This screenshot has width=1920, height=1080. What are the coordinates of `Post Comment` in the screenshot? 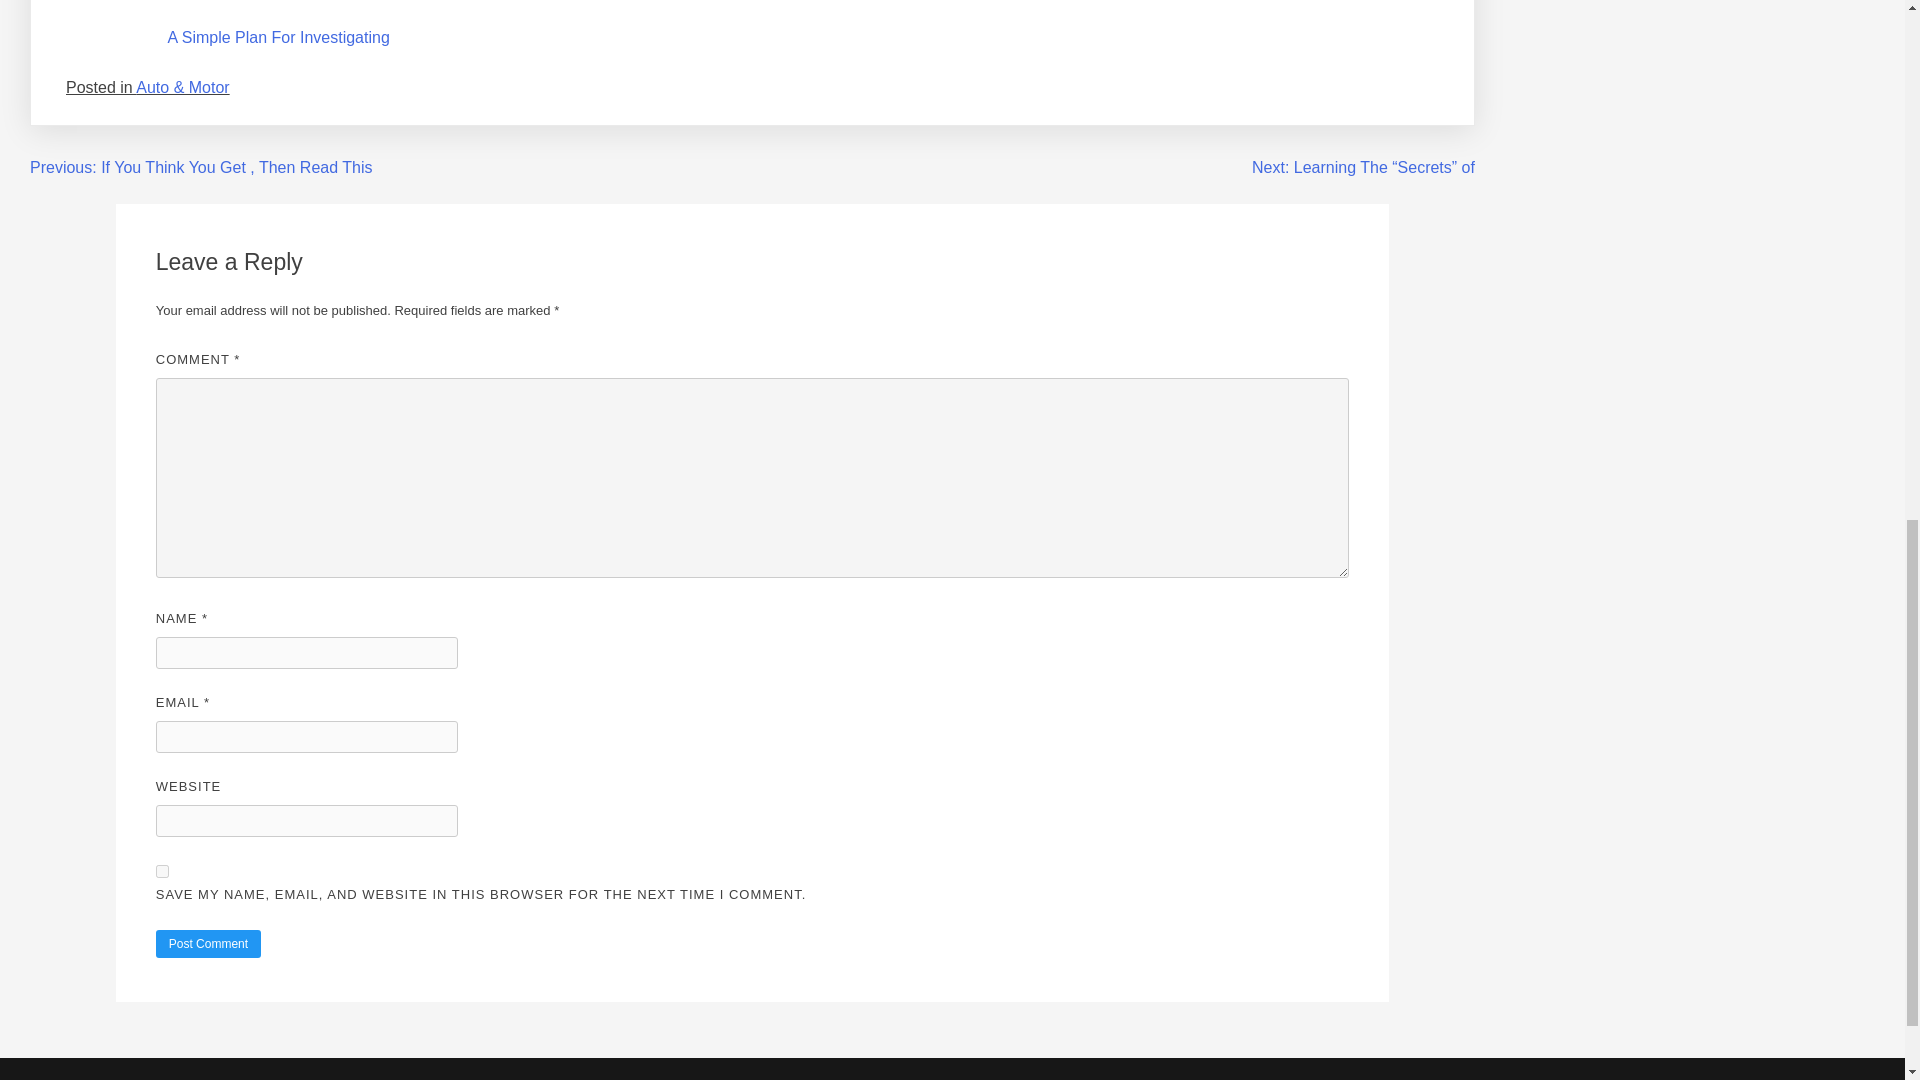 It's located at (208, 943).